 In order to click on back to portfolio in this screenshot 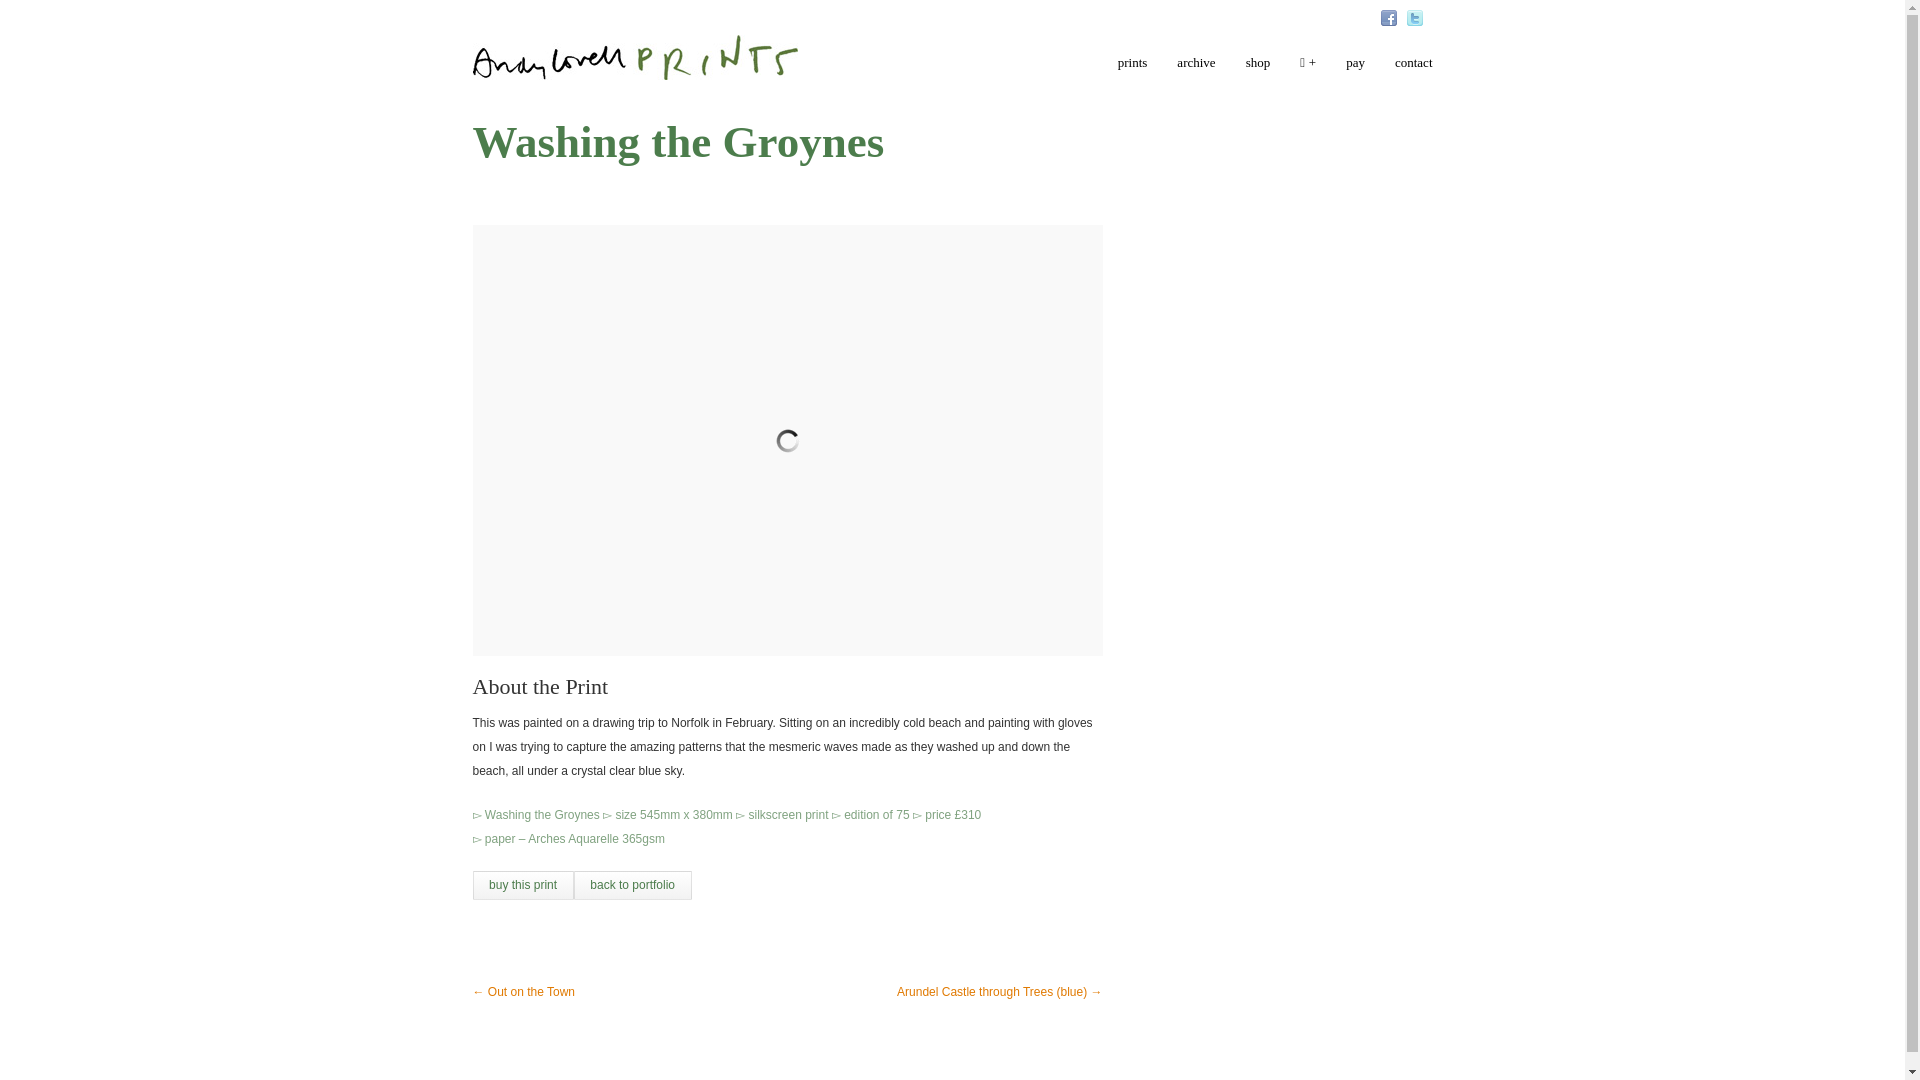, I will do `click(632, 884)`.